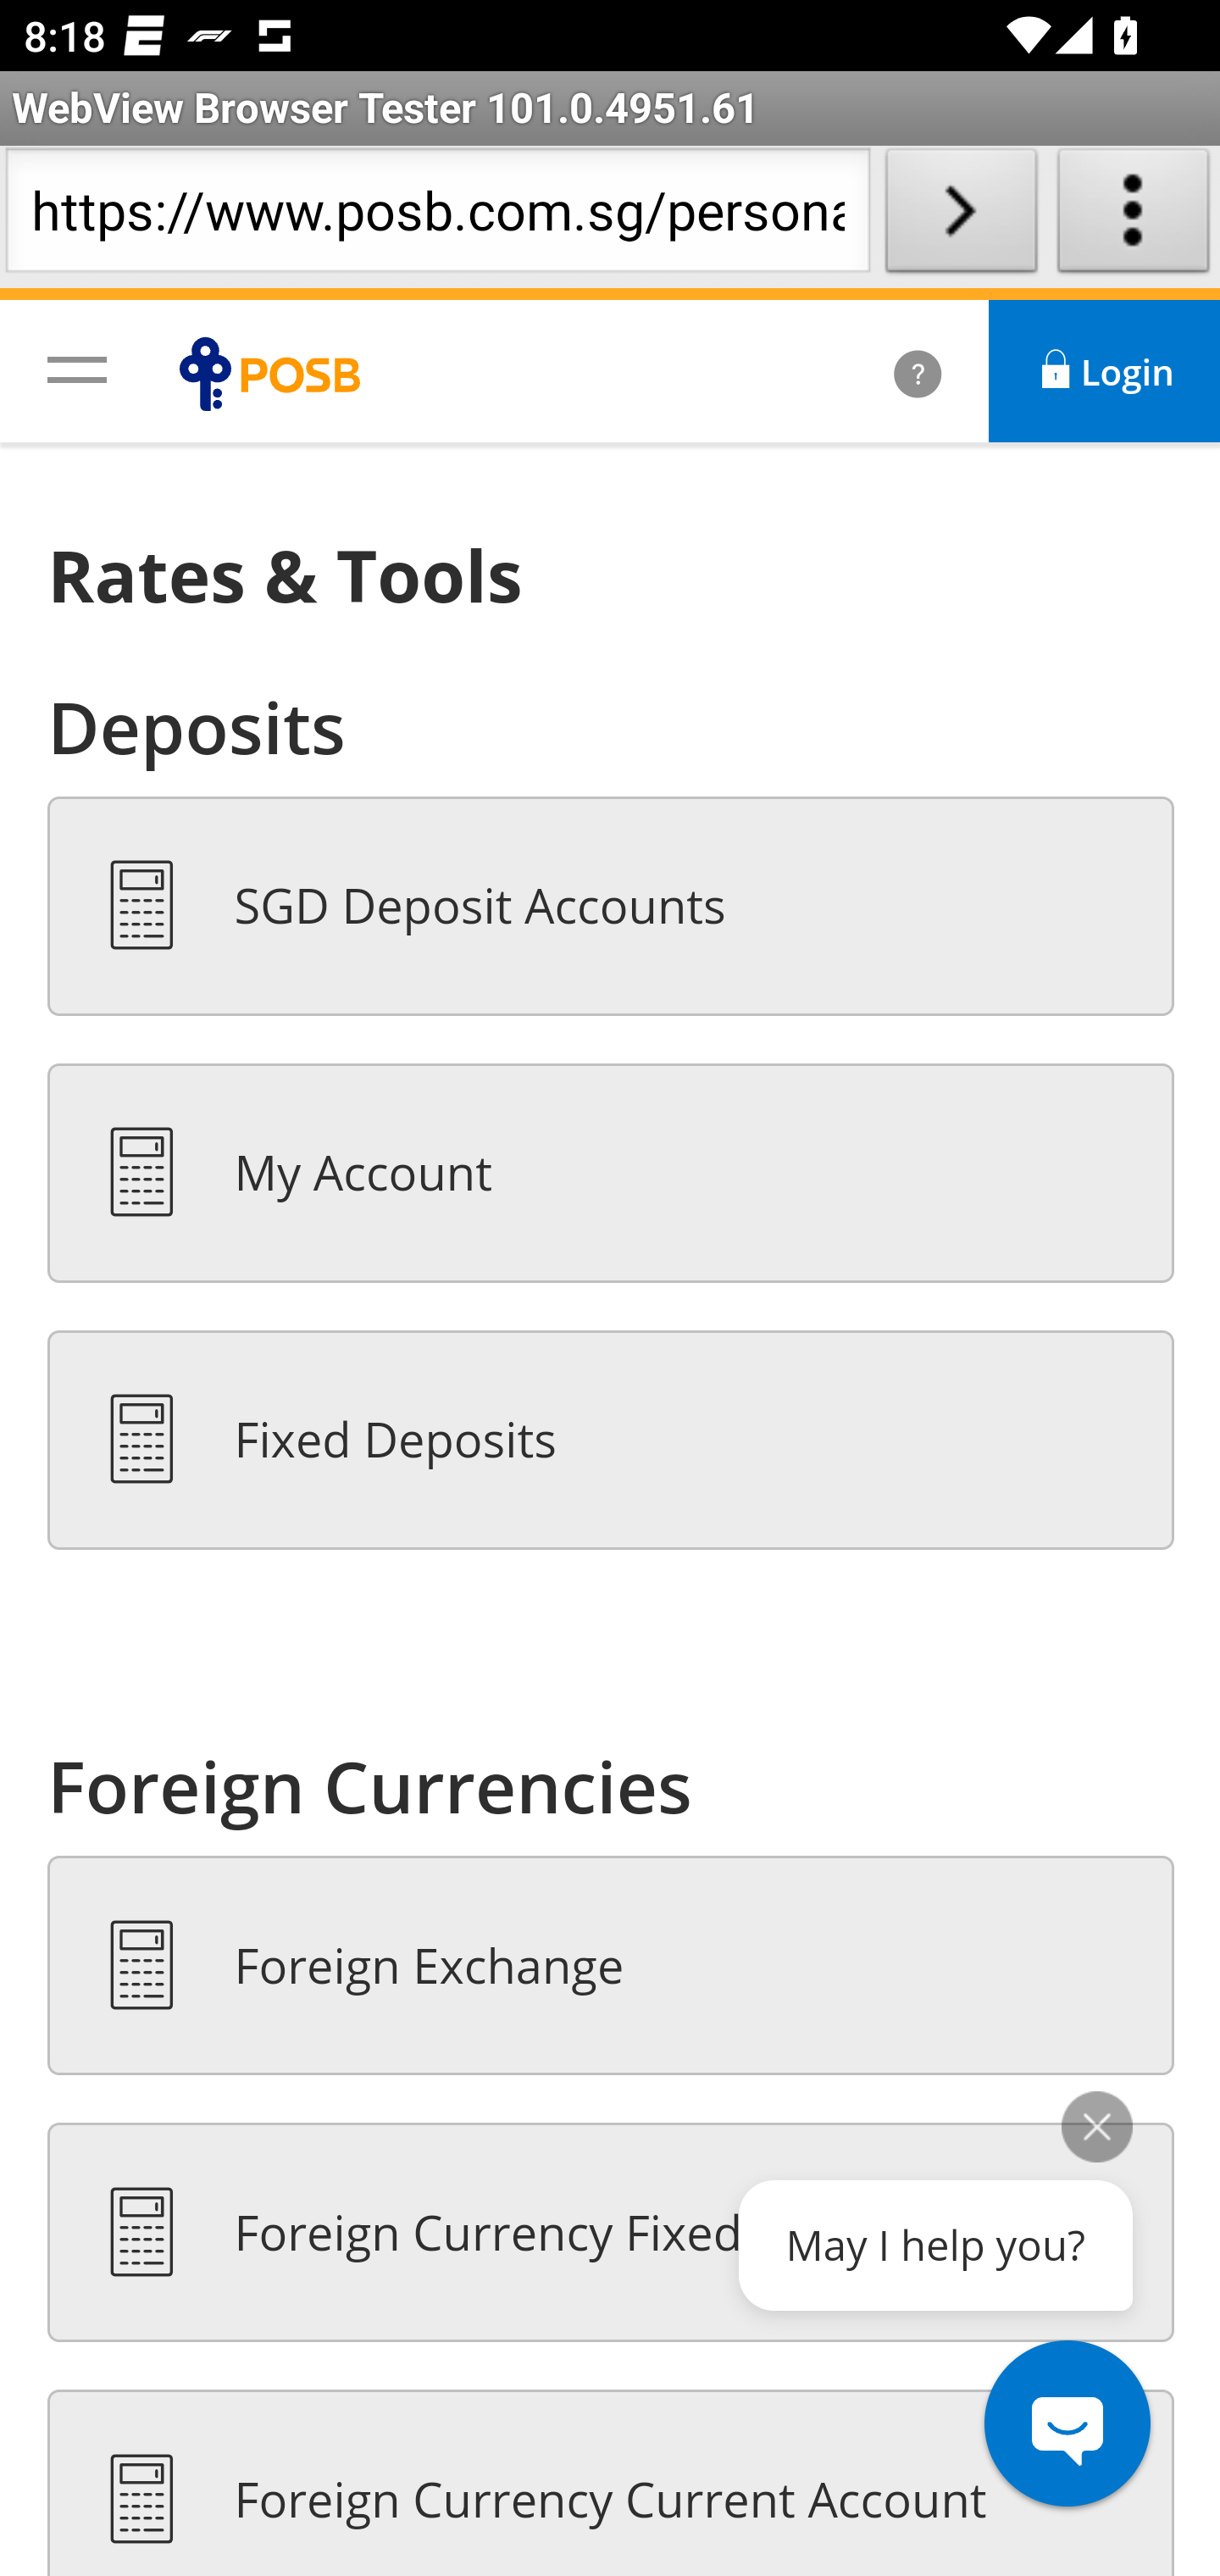 This screenshot has height=2576, width=1220. What do you see at coordinates (612, 907) in the screenshot?
I see ` SGD Deposit Accounts  SGD Deposit Accounts` at bounding box center [612, 907].